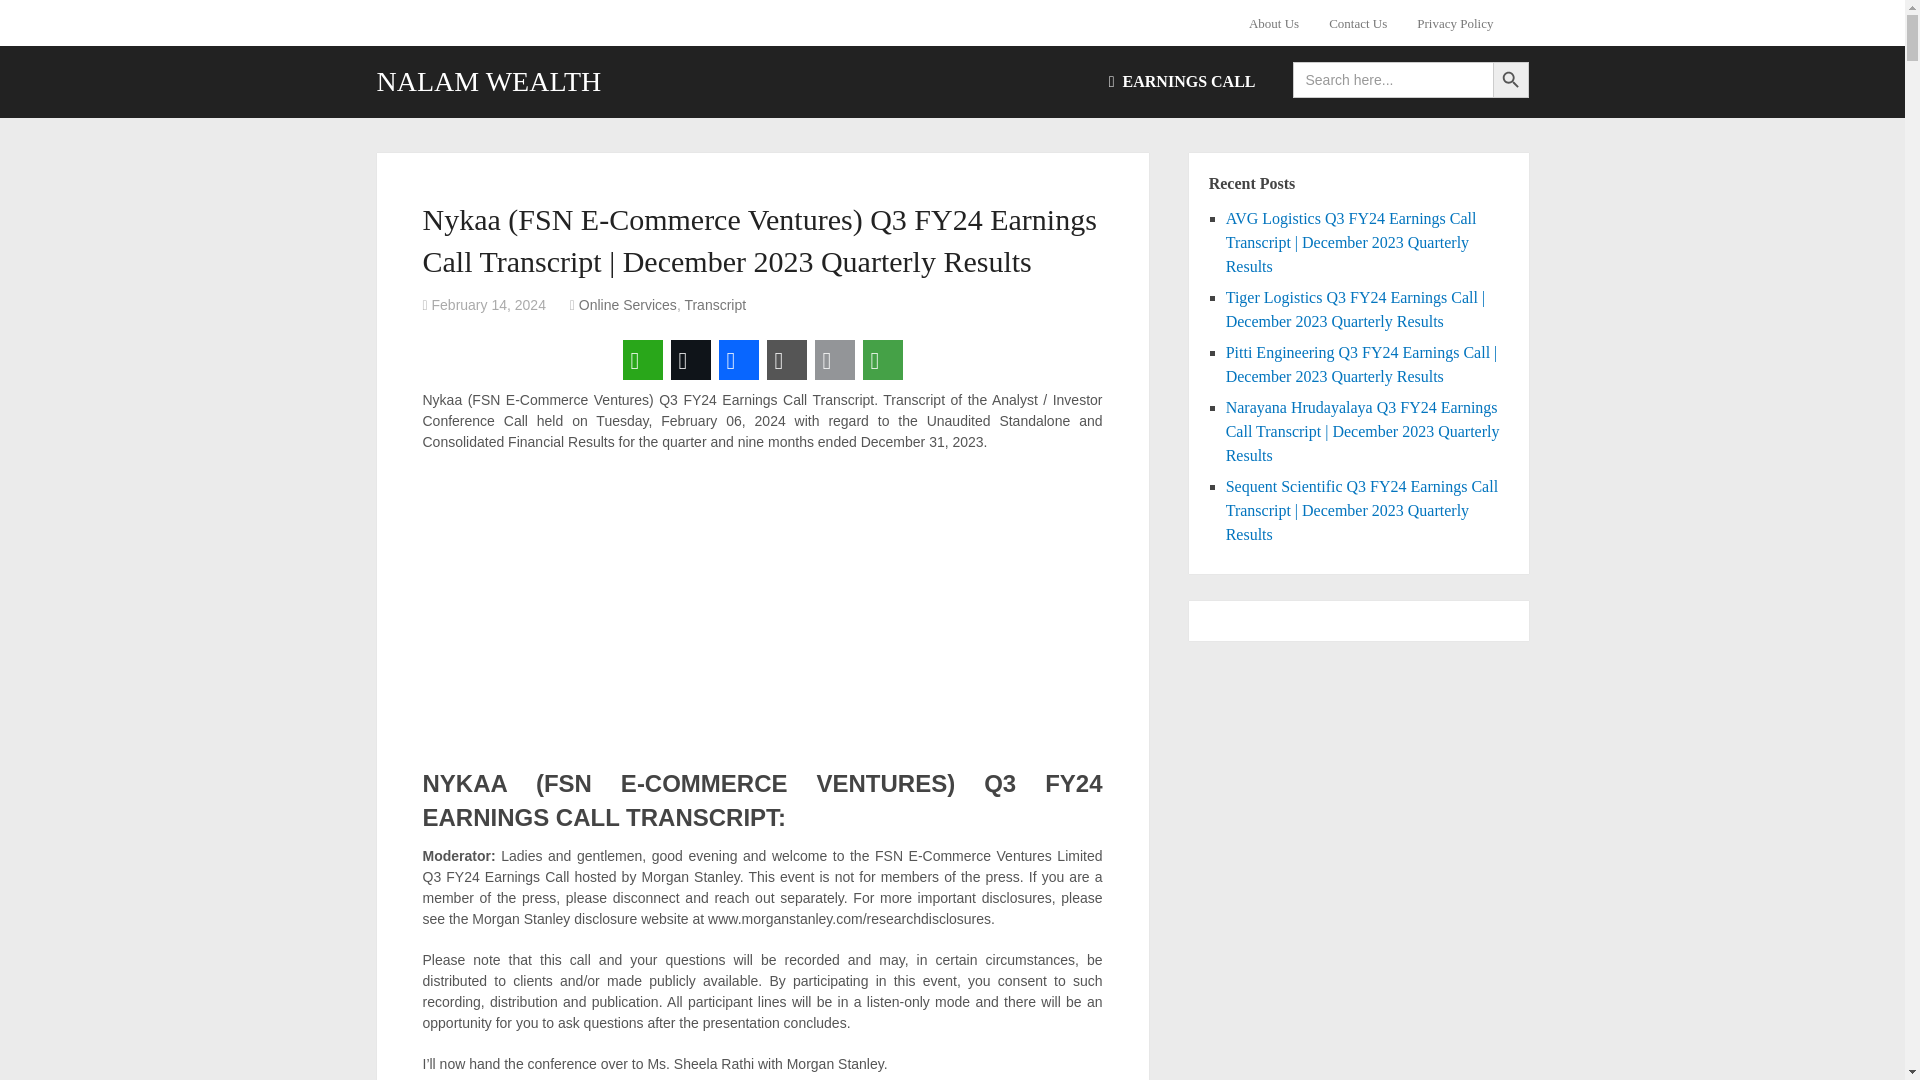 This screenshot has width=1920, height=1080. What do you see at coordinates (628, 305) in the screenshot?
I see `View all posts in Online Services` at bounding box center [628, 305].